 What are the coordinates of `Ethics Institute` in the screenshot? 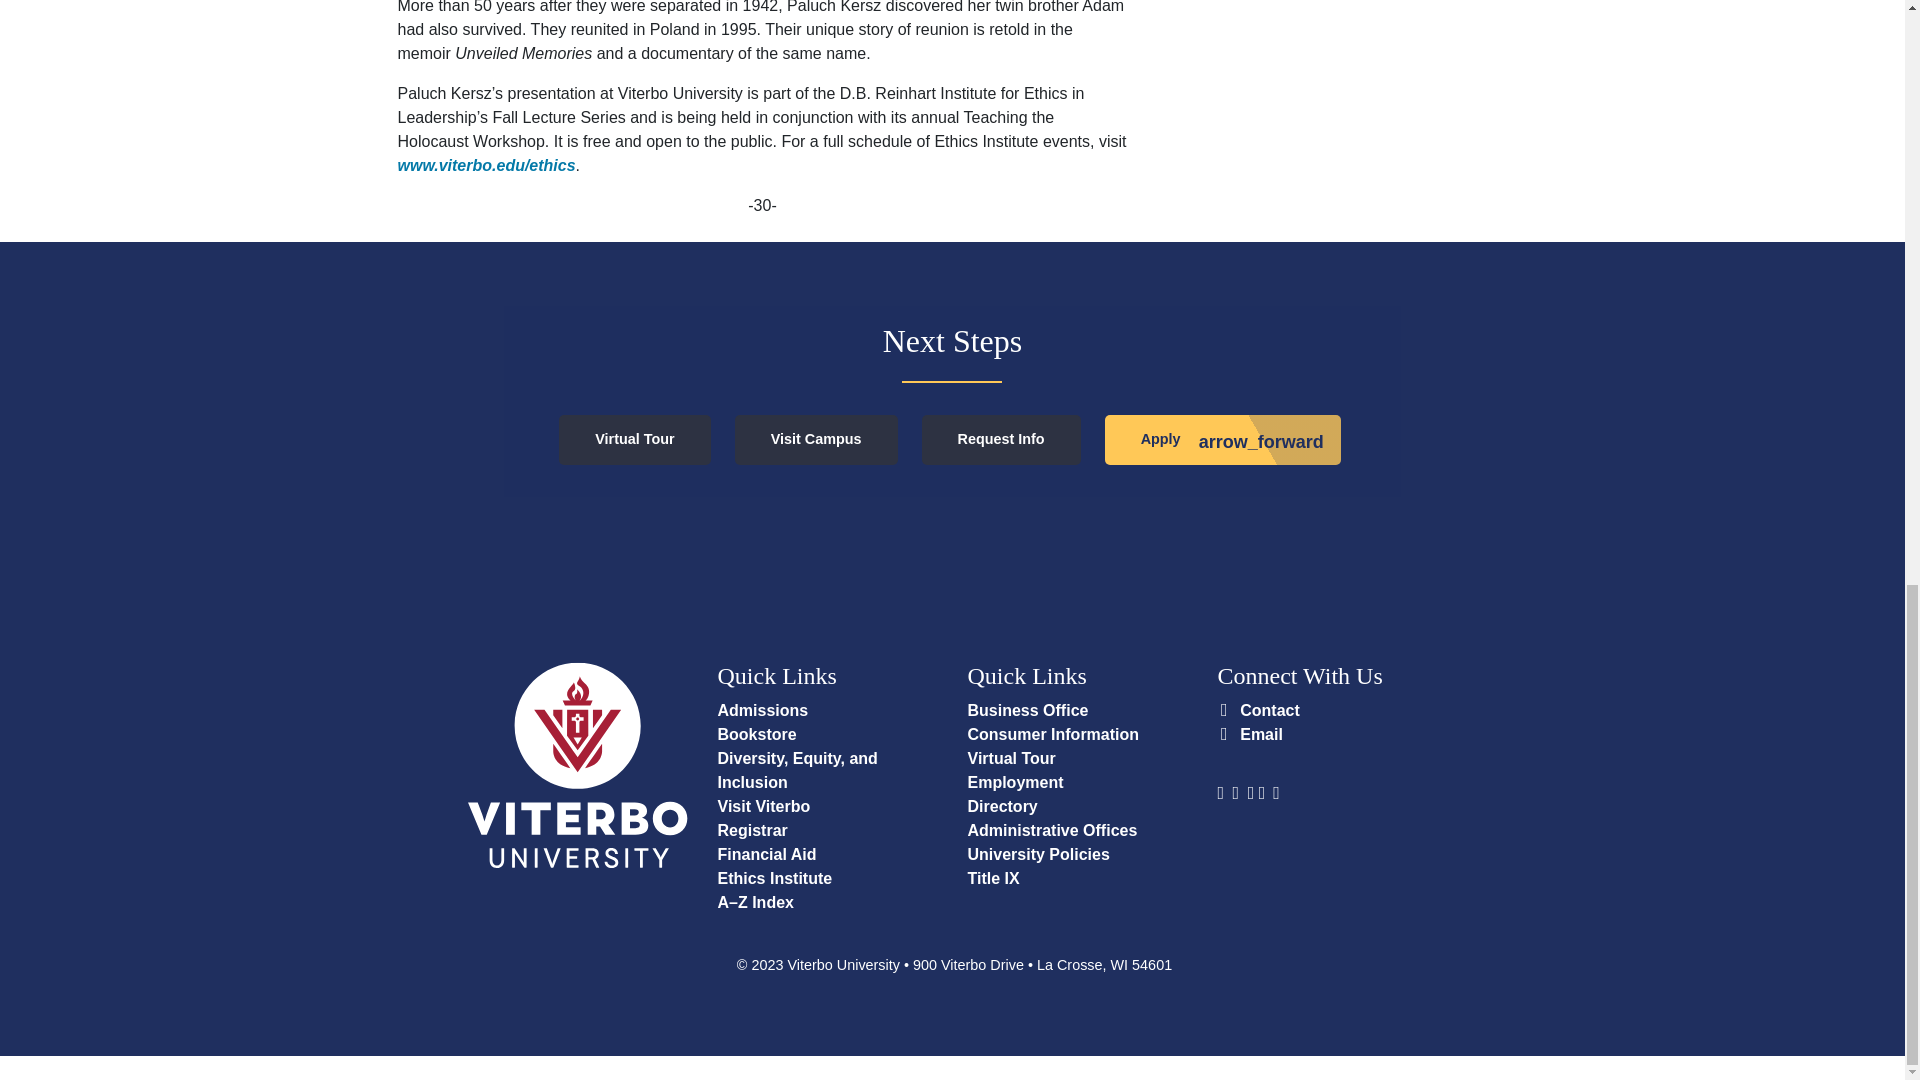 It's located at (776, 878).